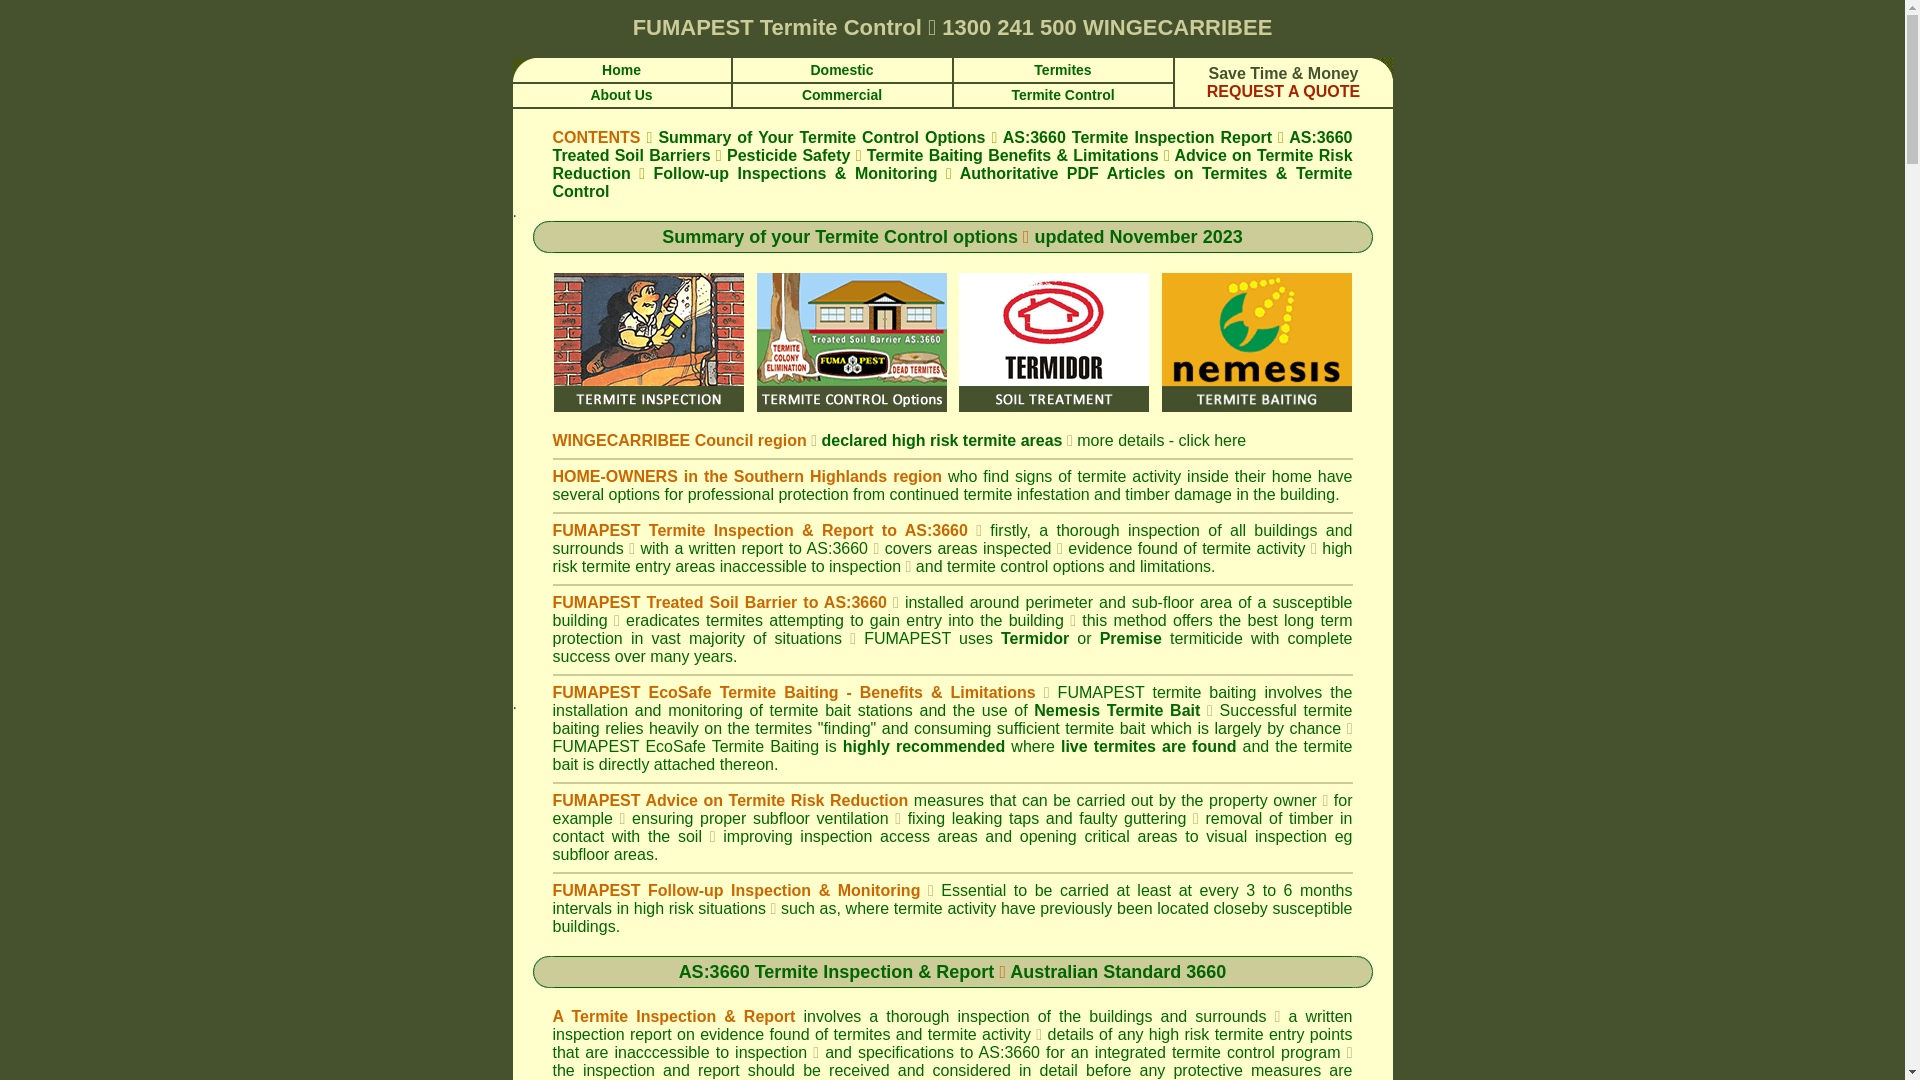  I want to click on Save Time & Money
REQUEST A QUOTE, so click(1284, 82).